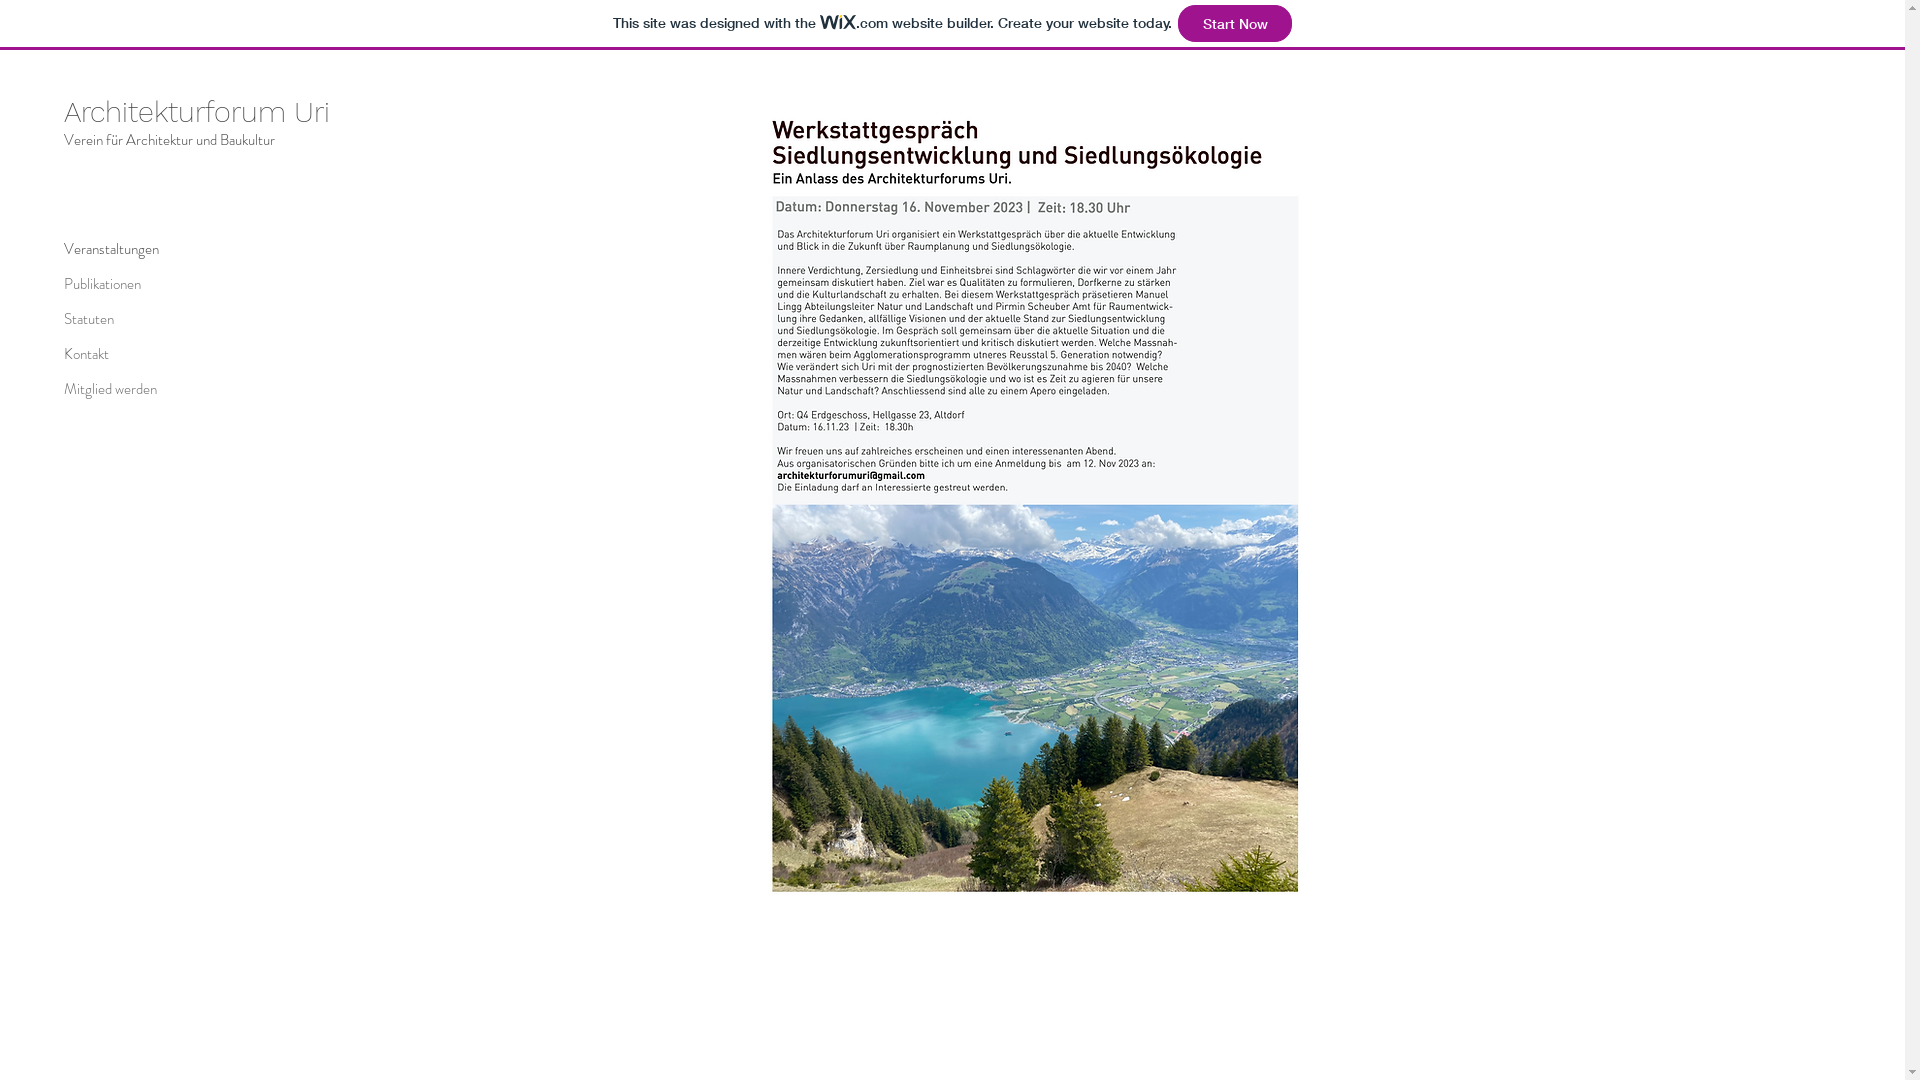  I want to click on Veranstaltungen, so click(134, 250).